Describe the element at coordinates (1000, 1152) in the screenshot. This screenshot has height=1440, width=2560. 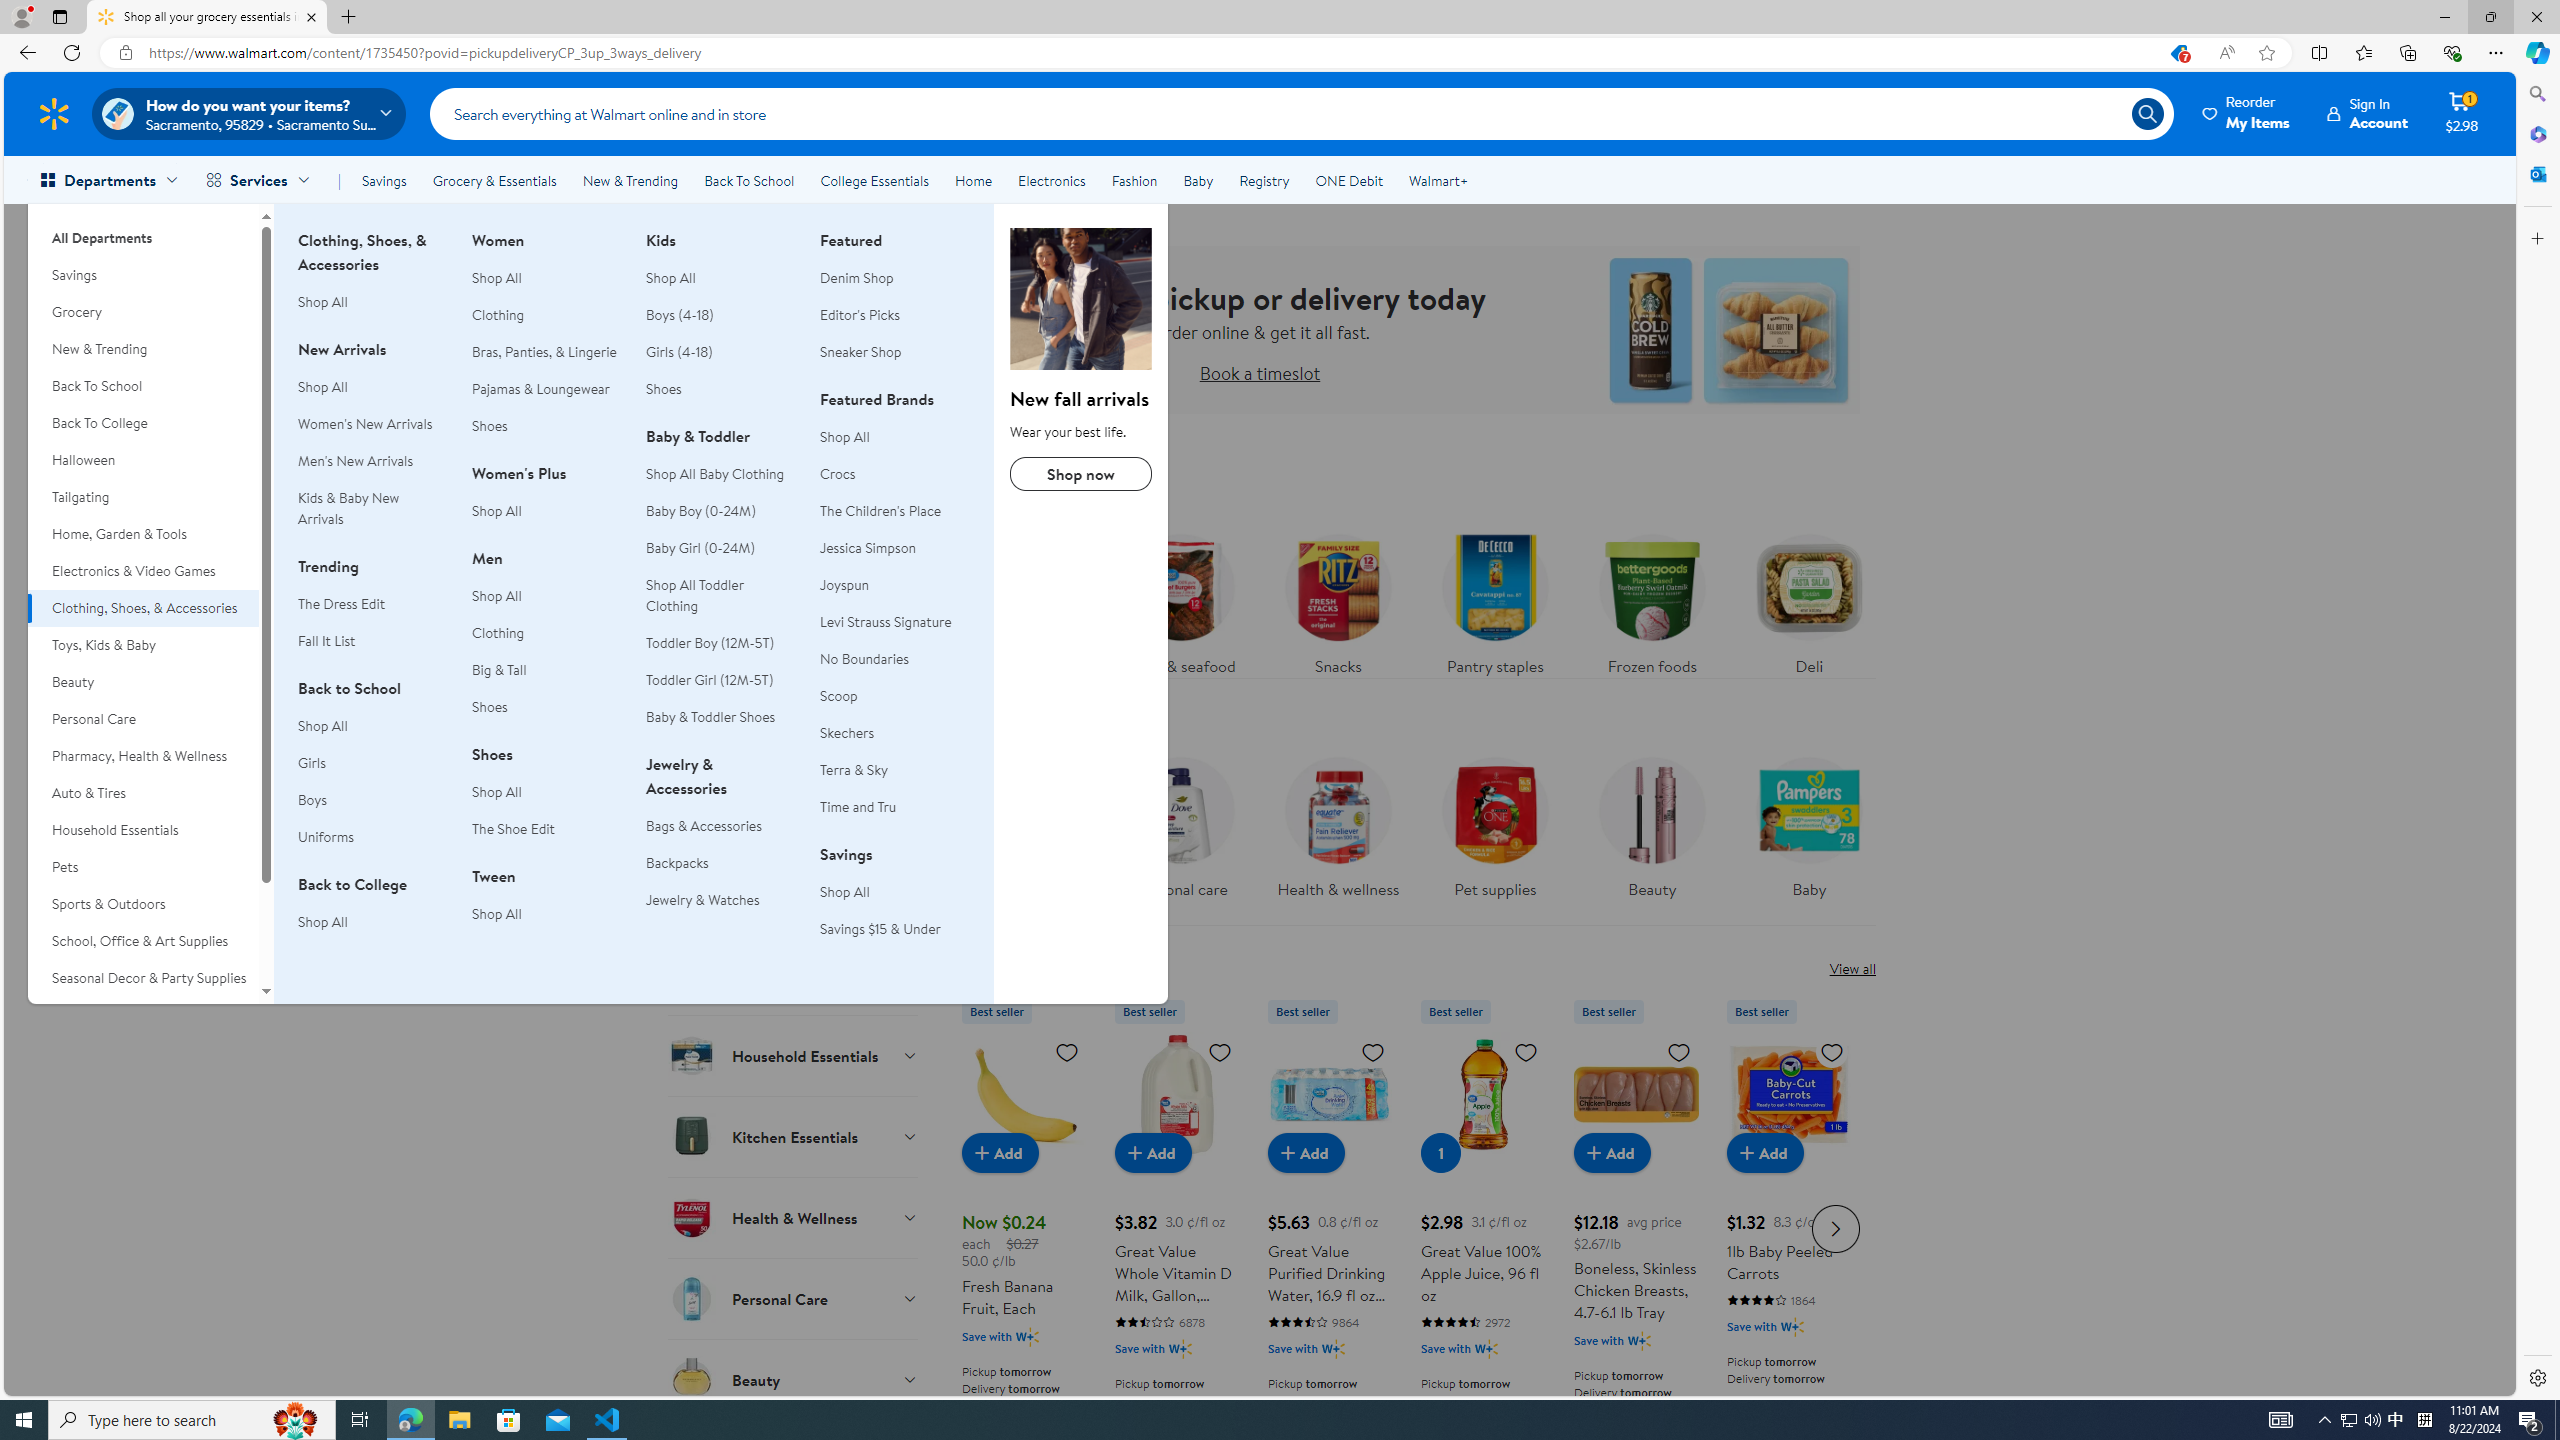
I see `Add to cart - Fresh Banana Fruit, Each` at that location.